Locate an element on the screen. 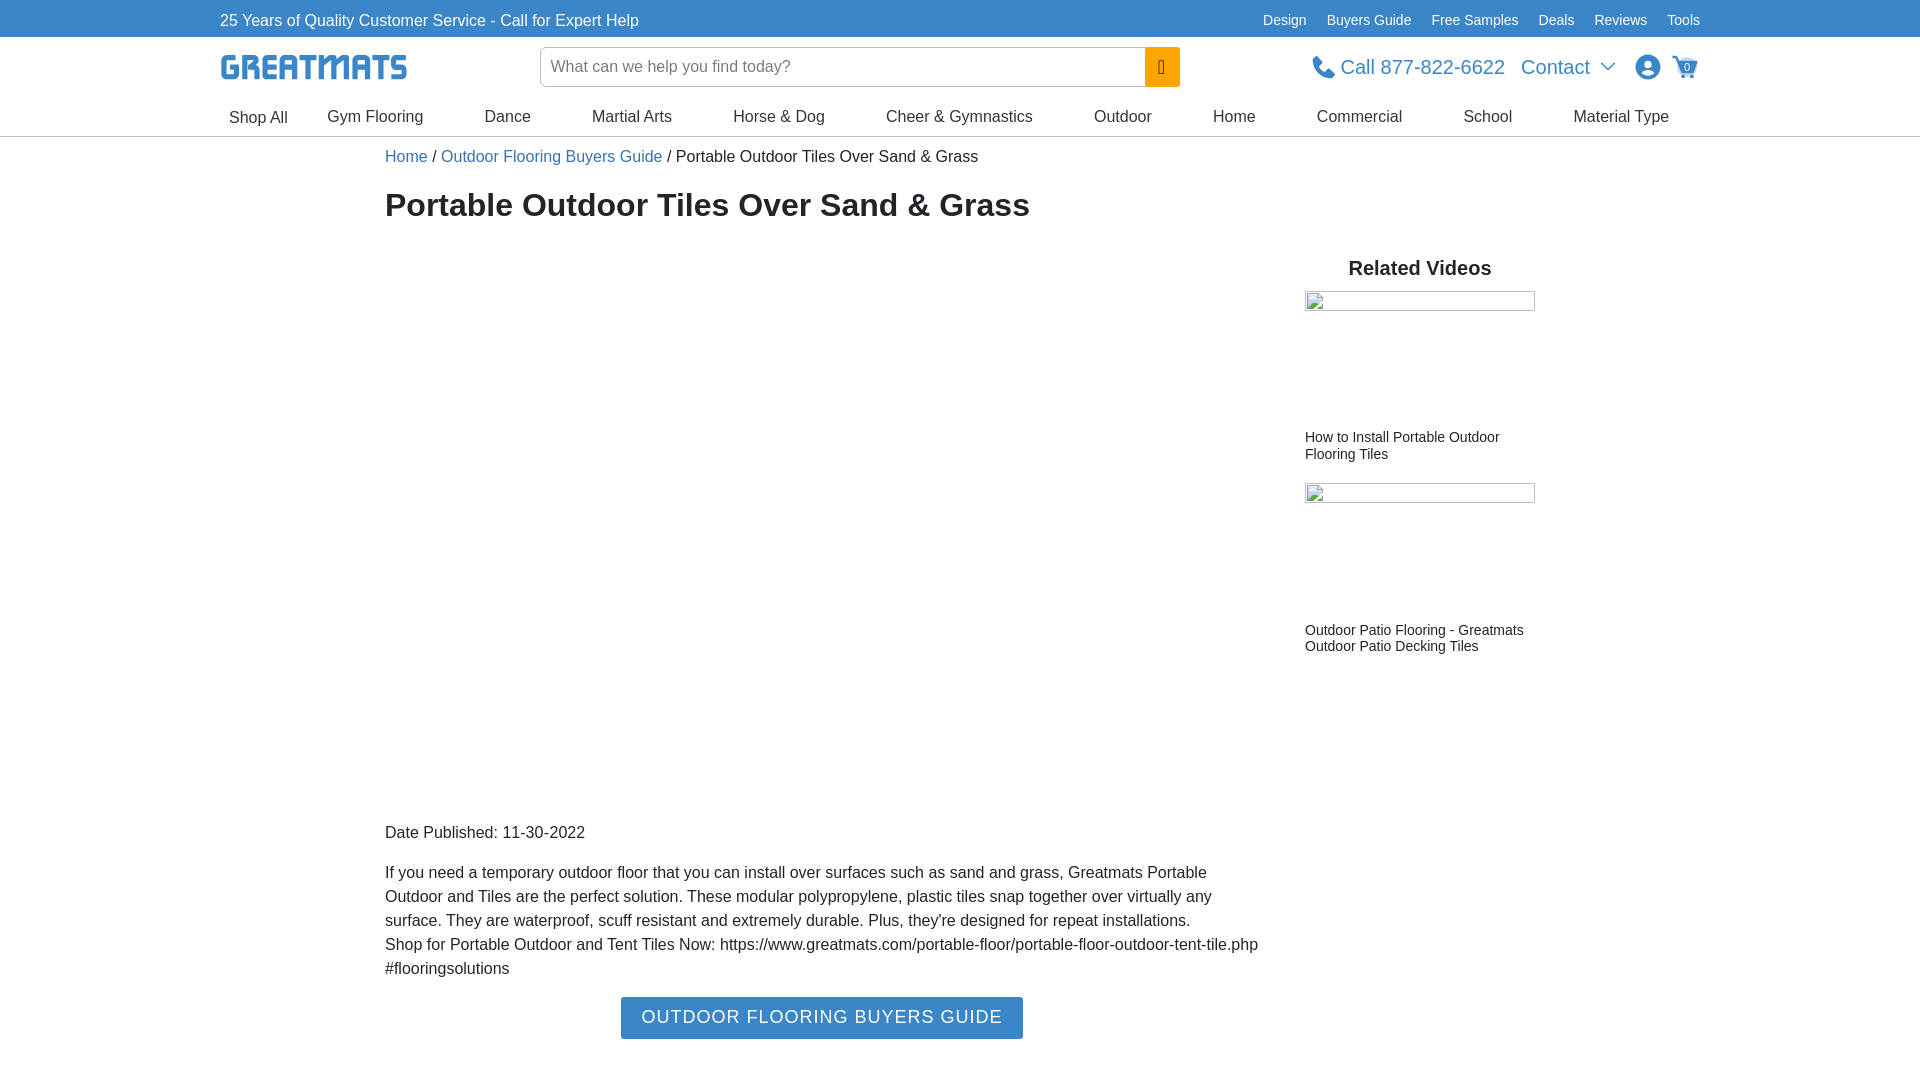  Greatmats is located at coordinates (406, 156).